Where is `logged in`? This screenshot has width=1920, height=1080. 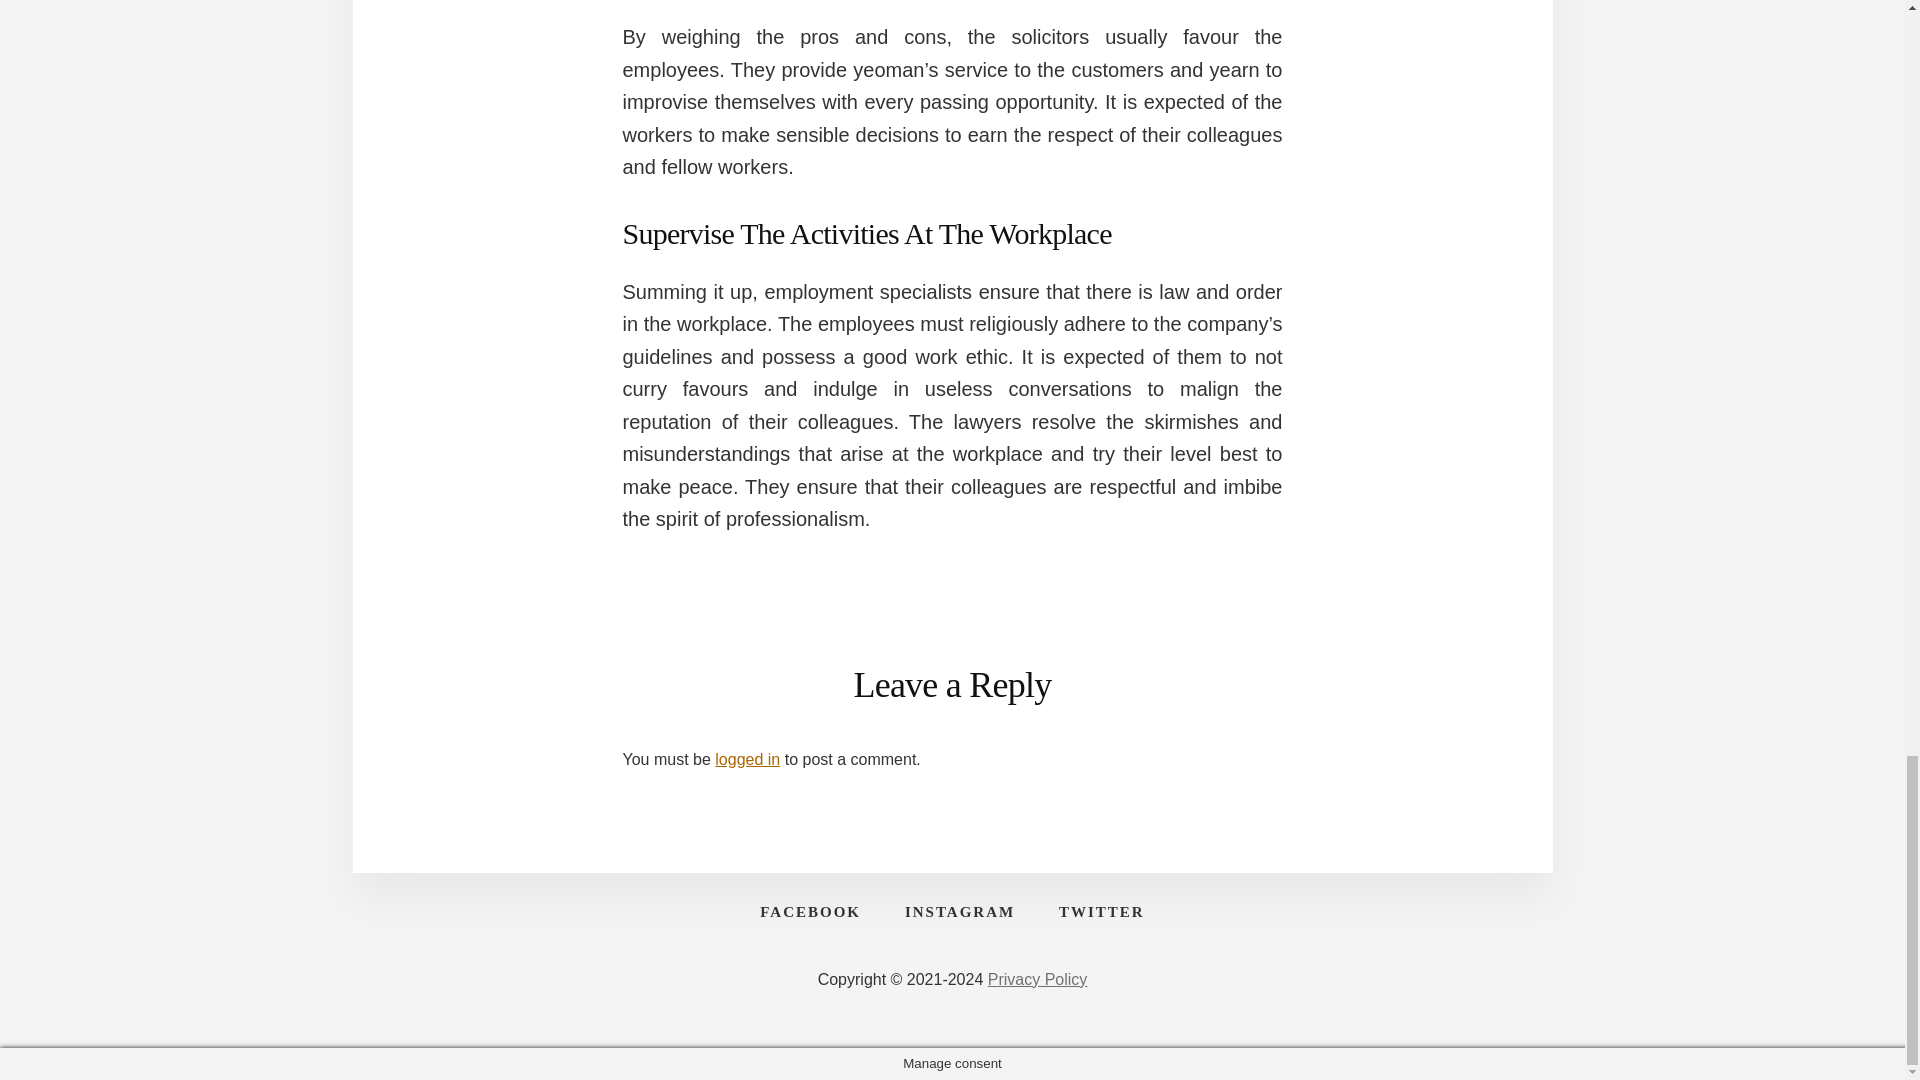
logged in is located at coordinates (746, 758).